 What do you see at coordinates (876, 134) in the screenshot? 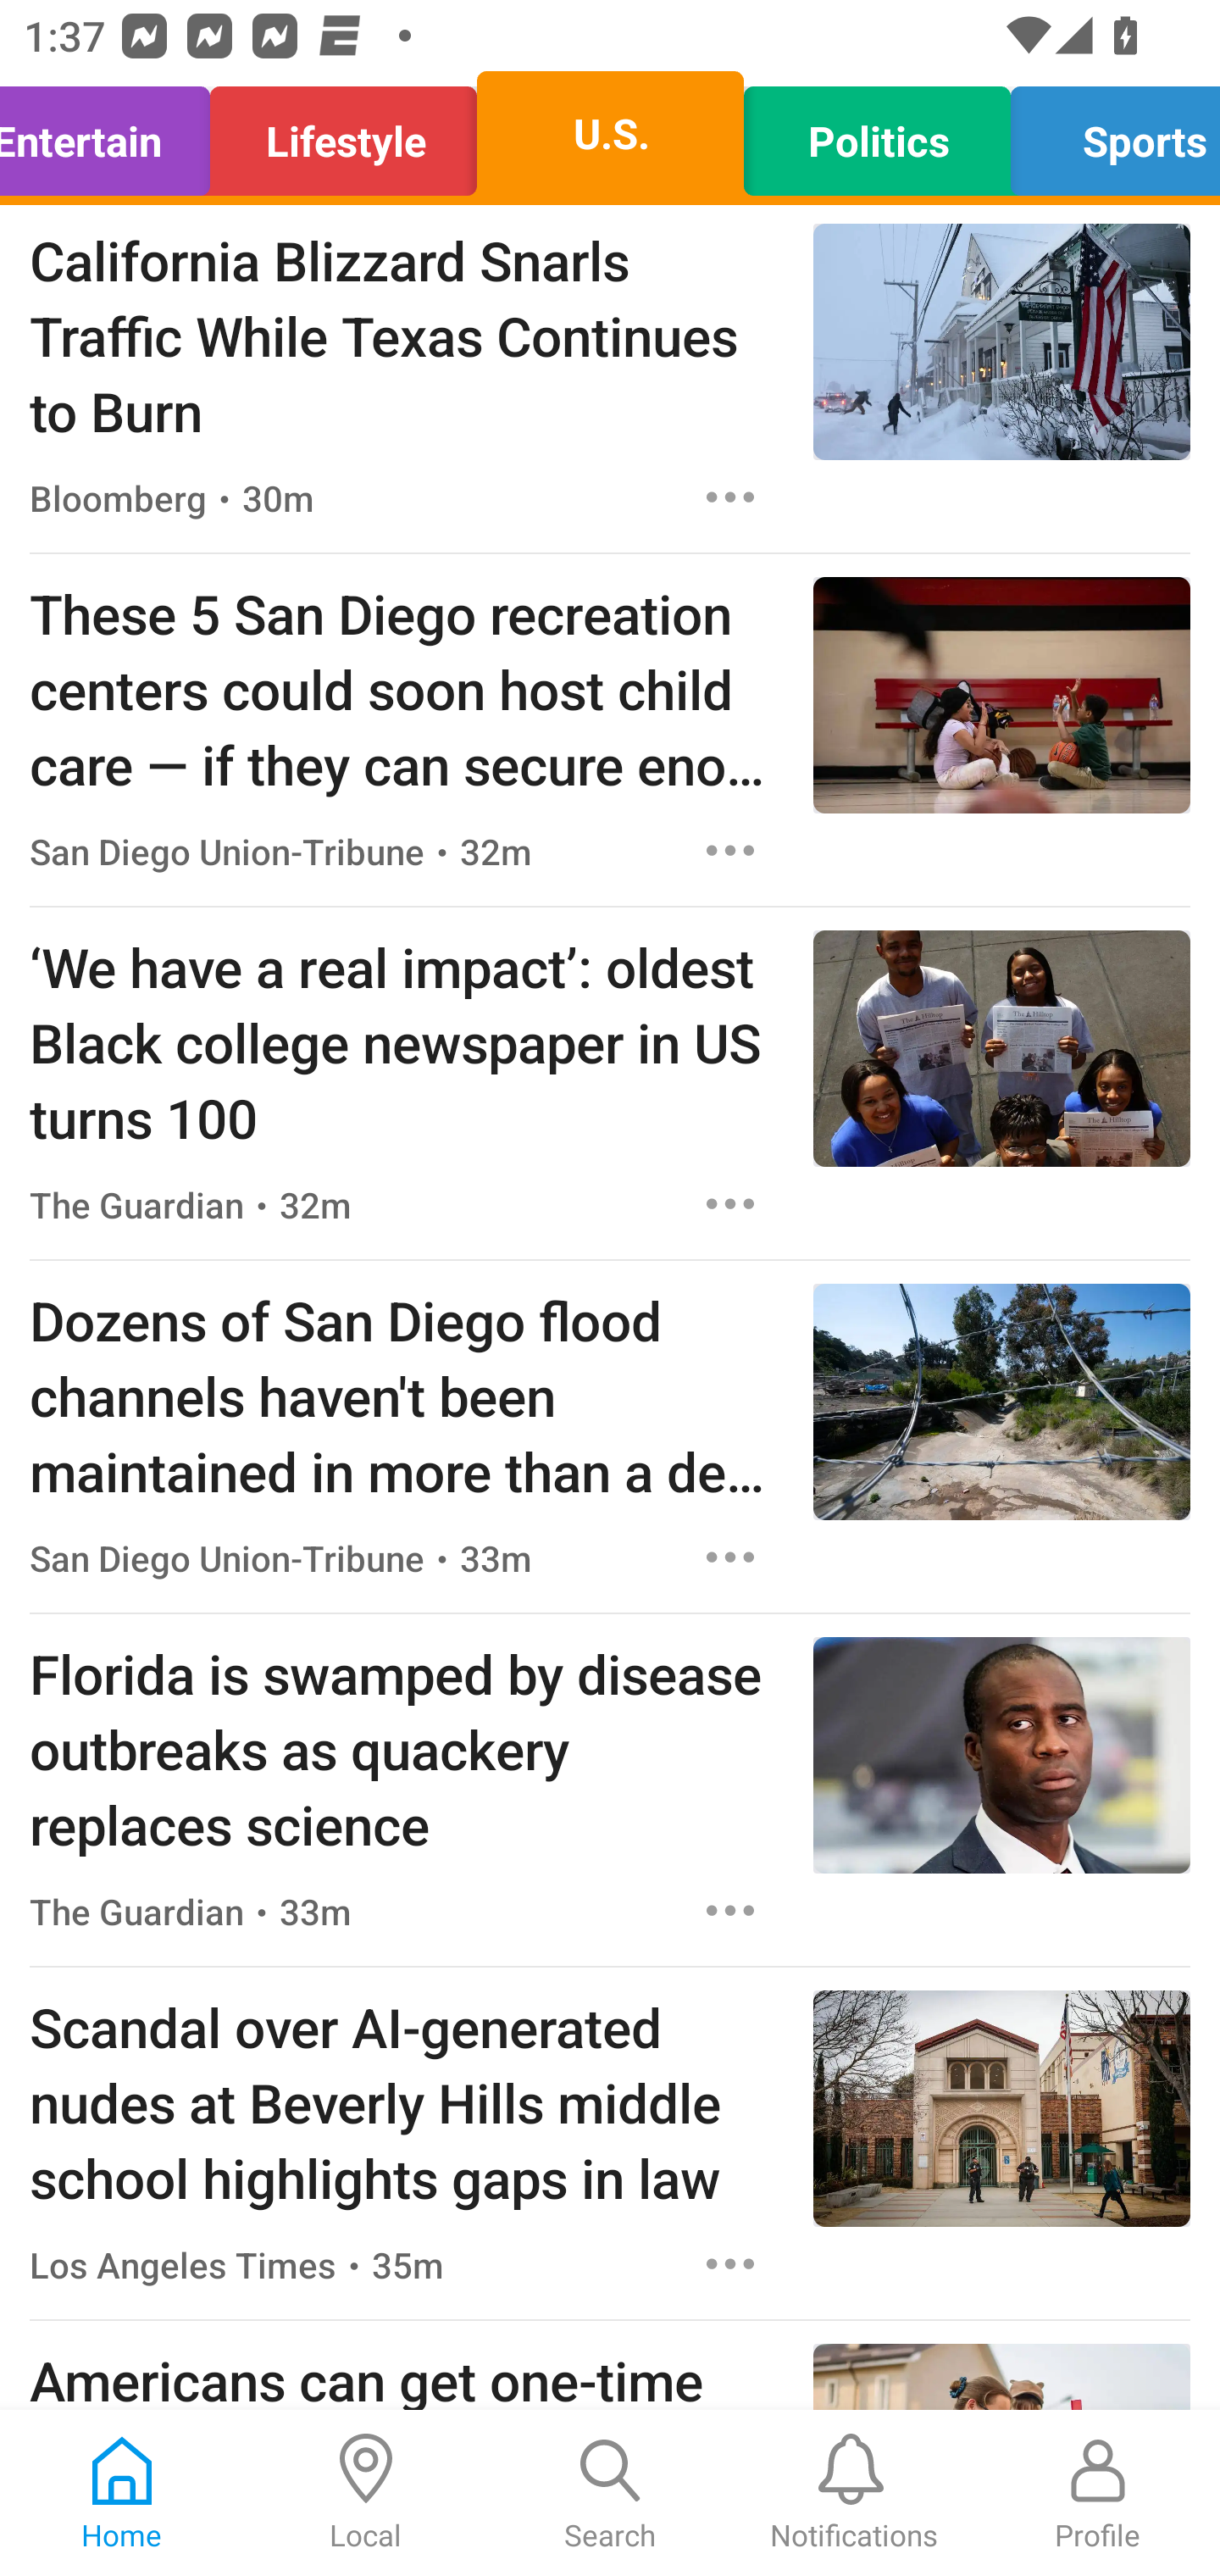
I see `Politics` at bounding box center [876, 134].